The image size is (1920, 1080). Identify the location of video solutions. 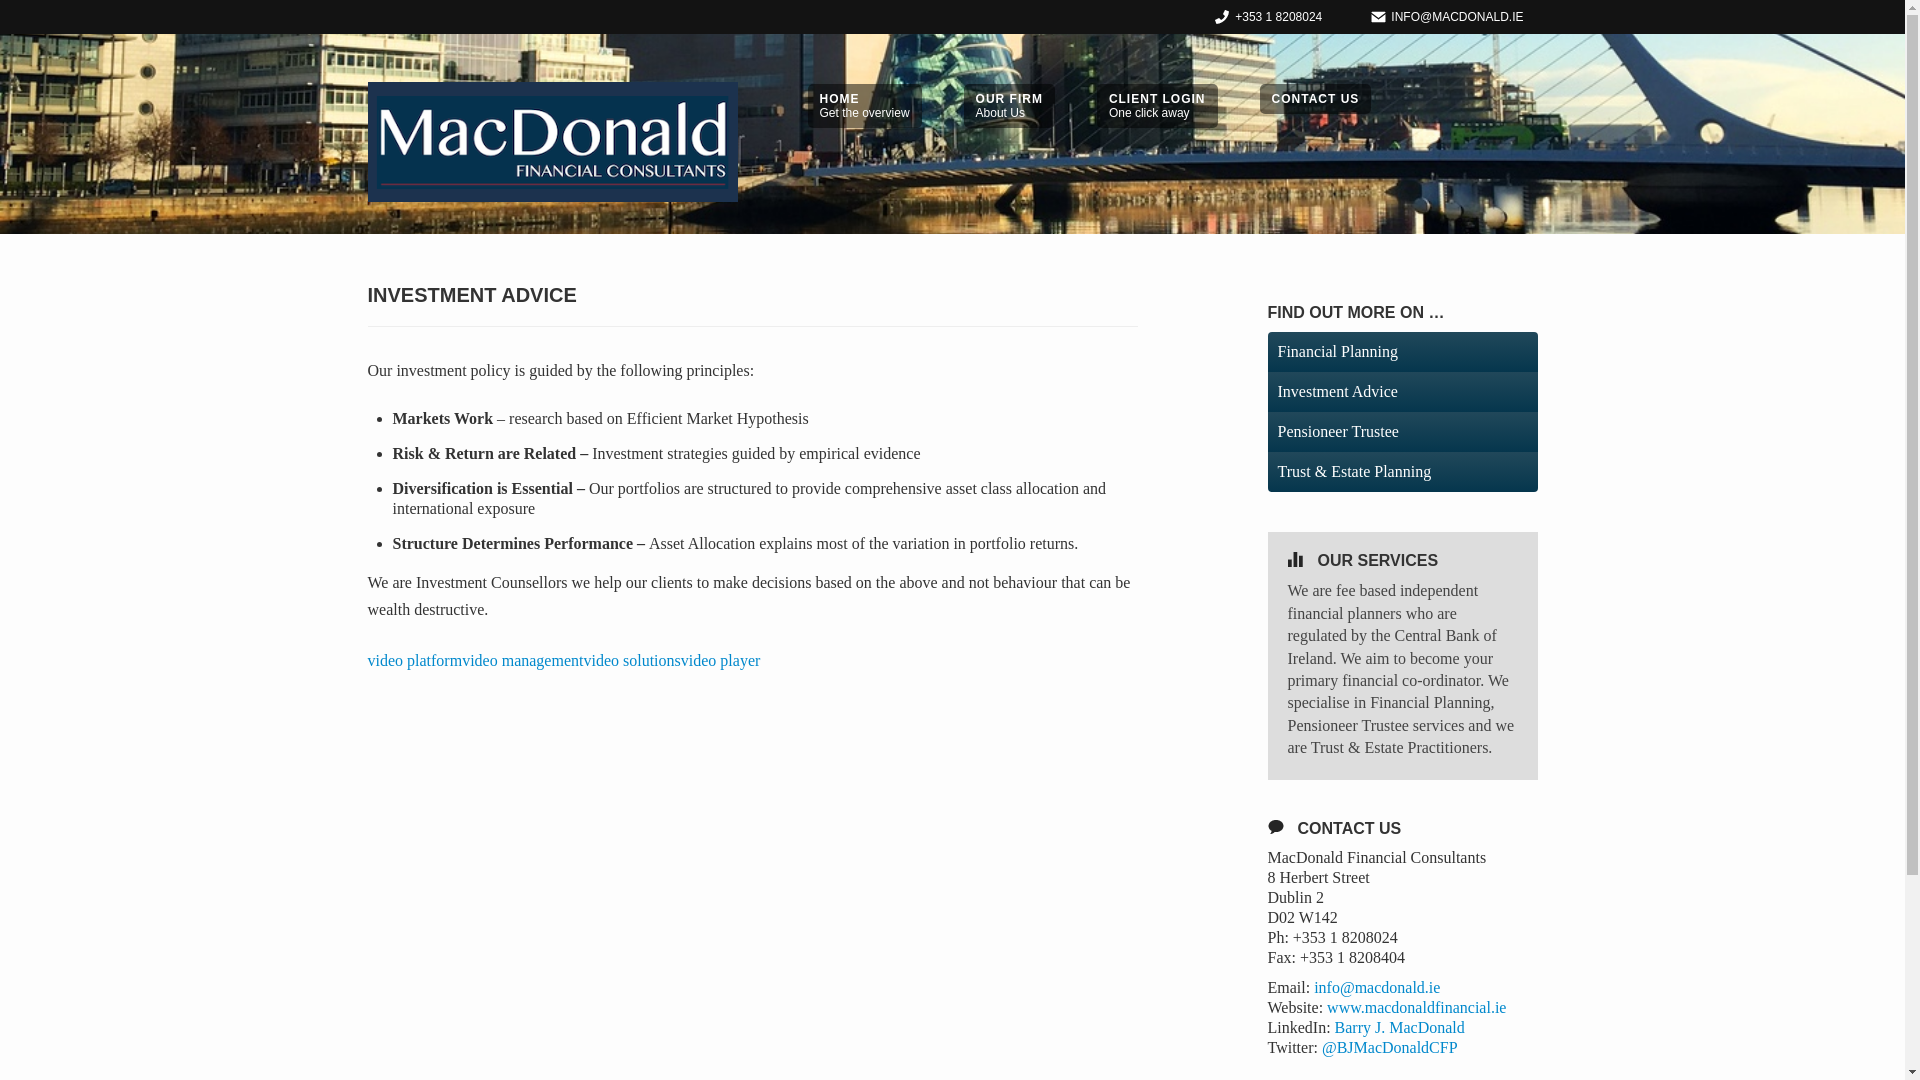
(631, 660).